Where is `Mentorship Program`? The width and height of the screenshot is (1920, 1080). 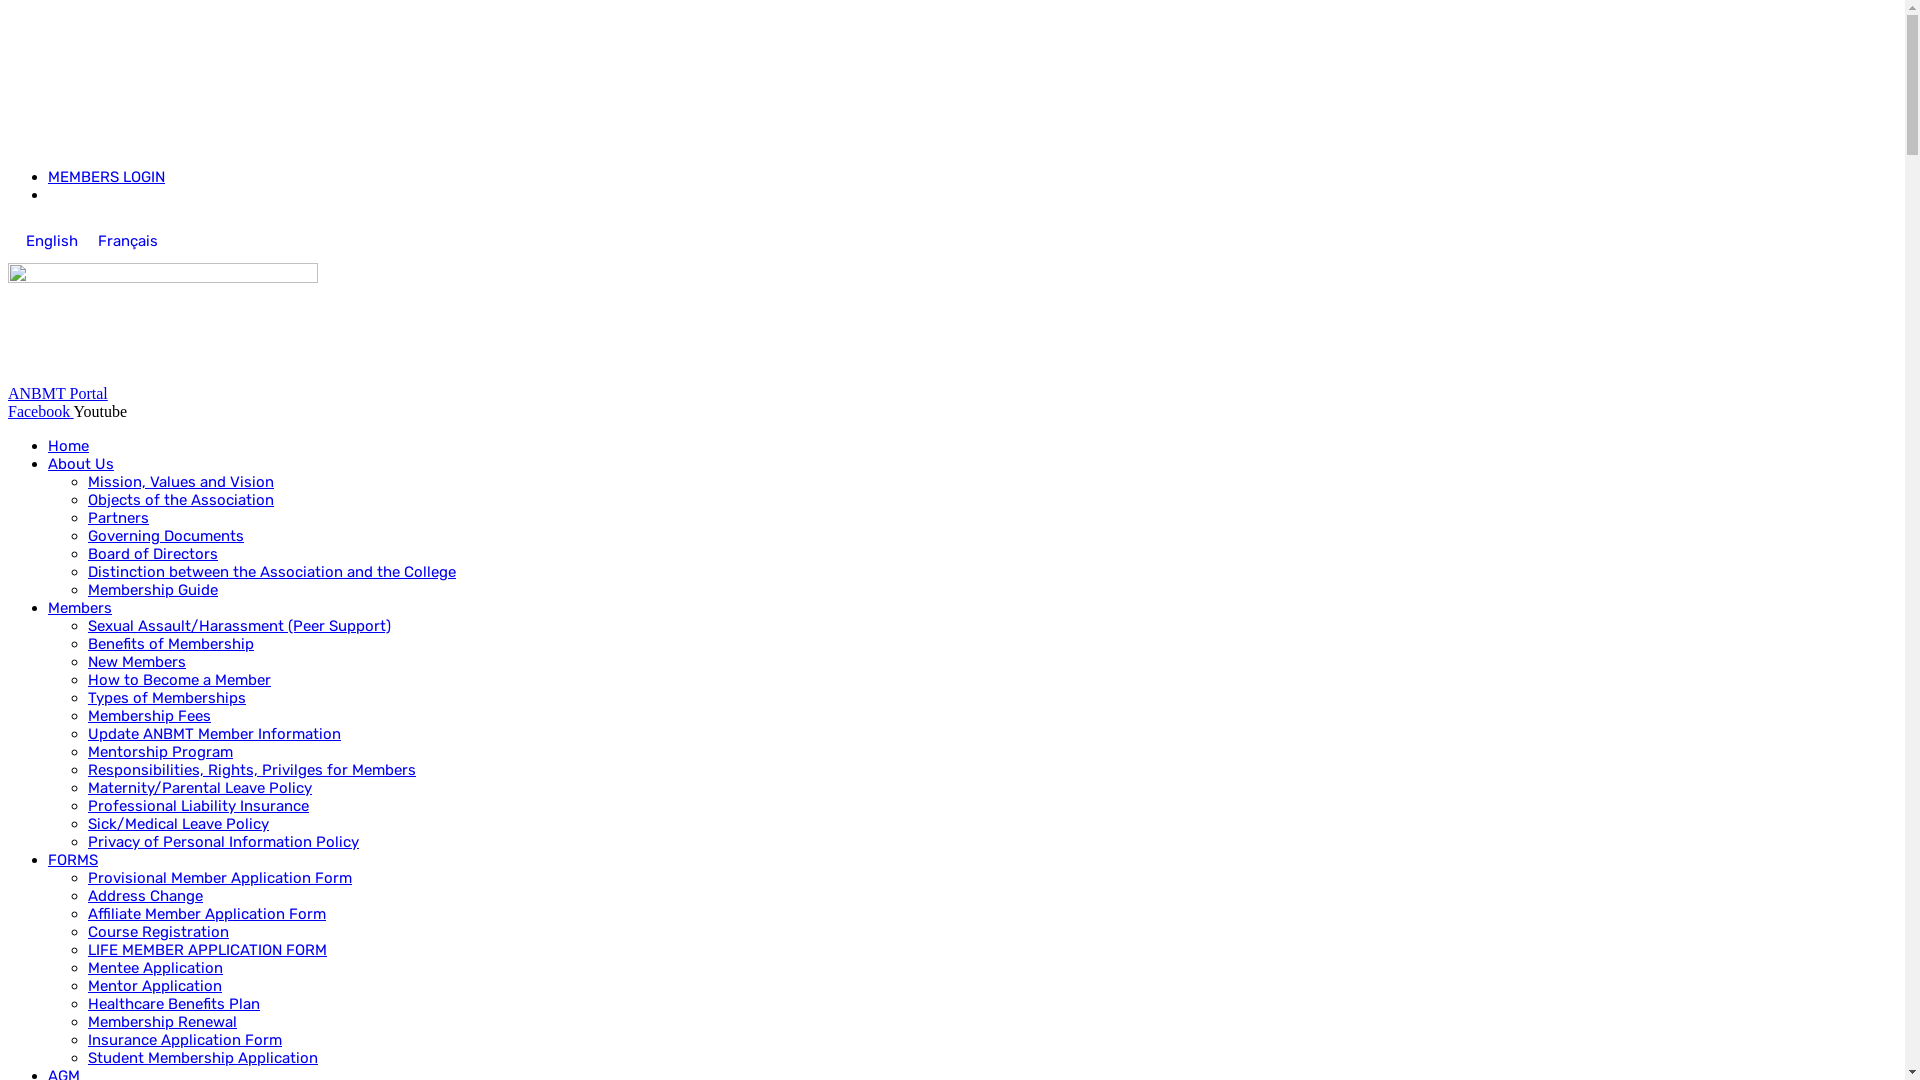
Mentorship Program is located at coordinates (160, 752).